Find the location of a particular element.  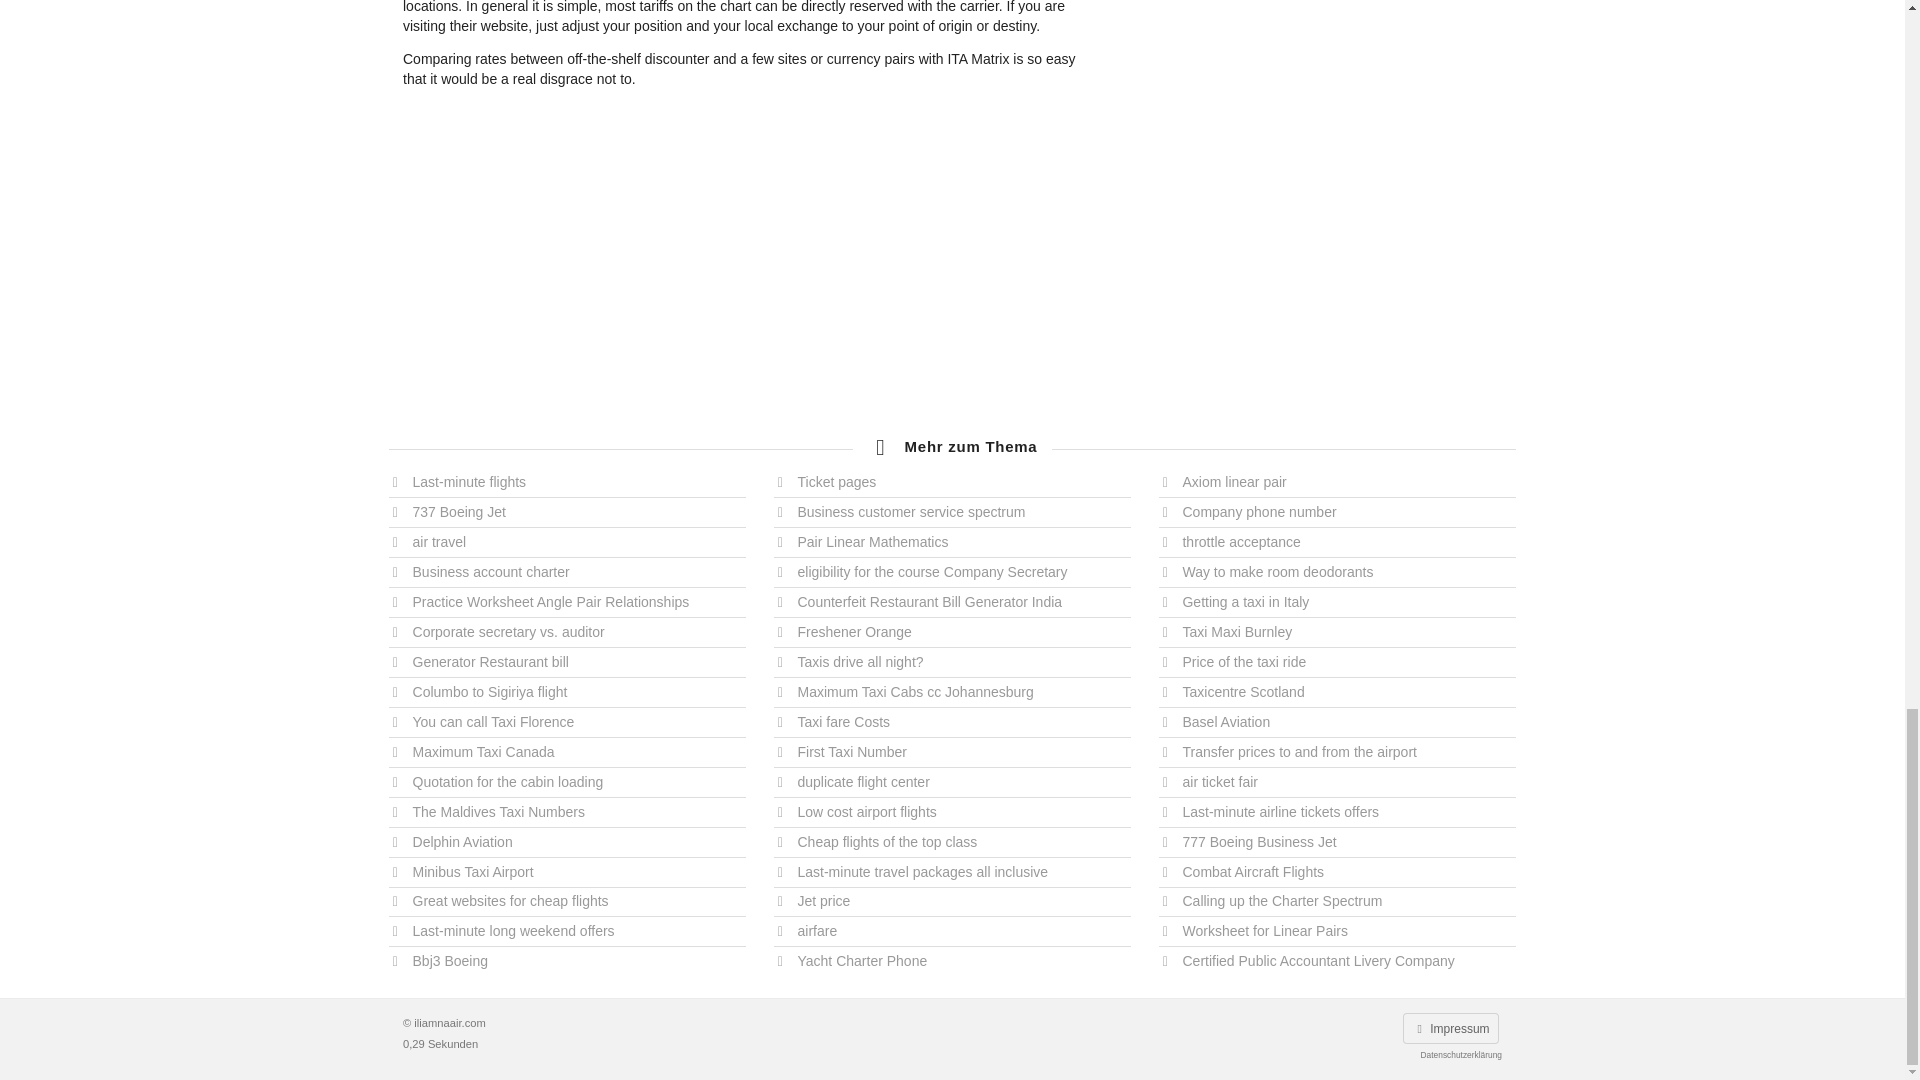

Freshener Orange is located at coordinates (952, 631).